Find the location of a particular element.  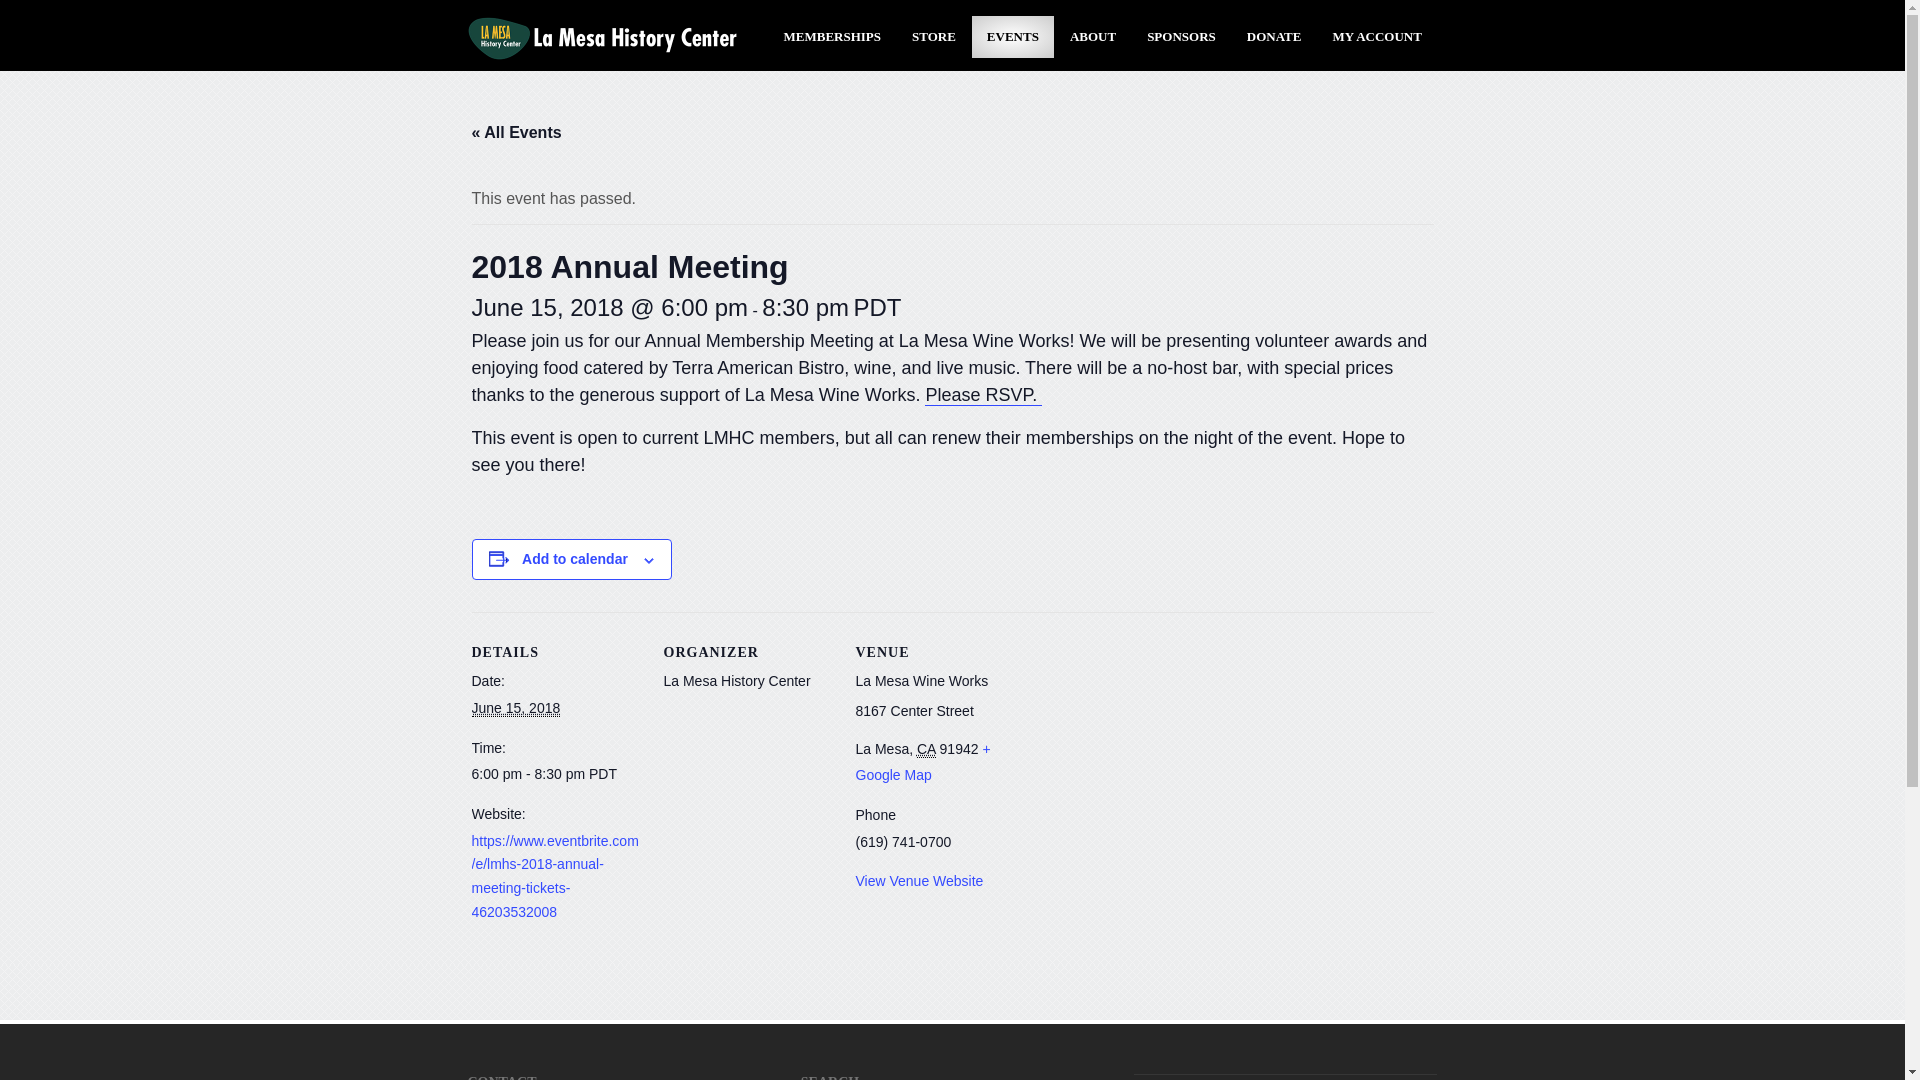

EVENTS is located at coordinates (1012, 37).